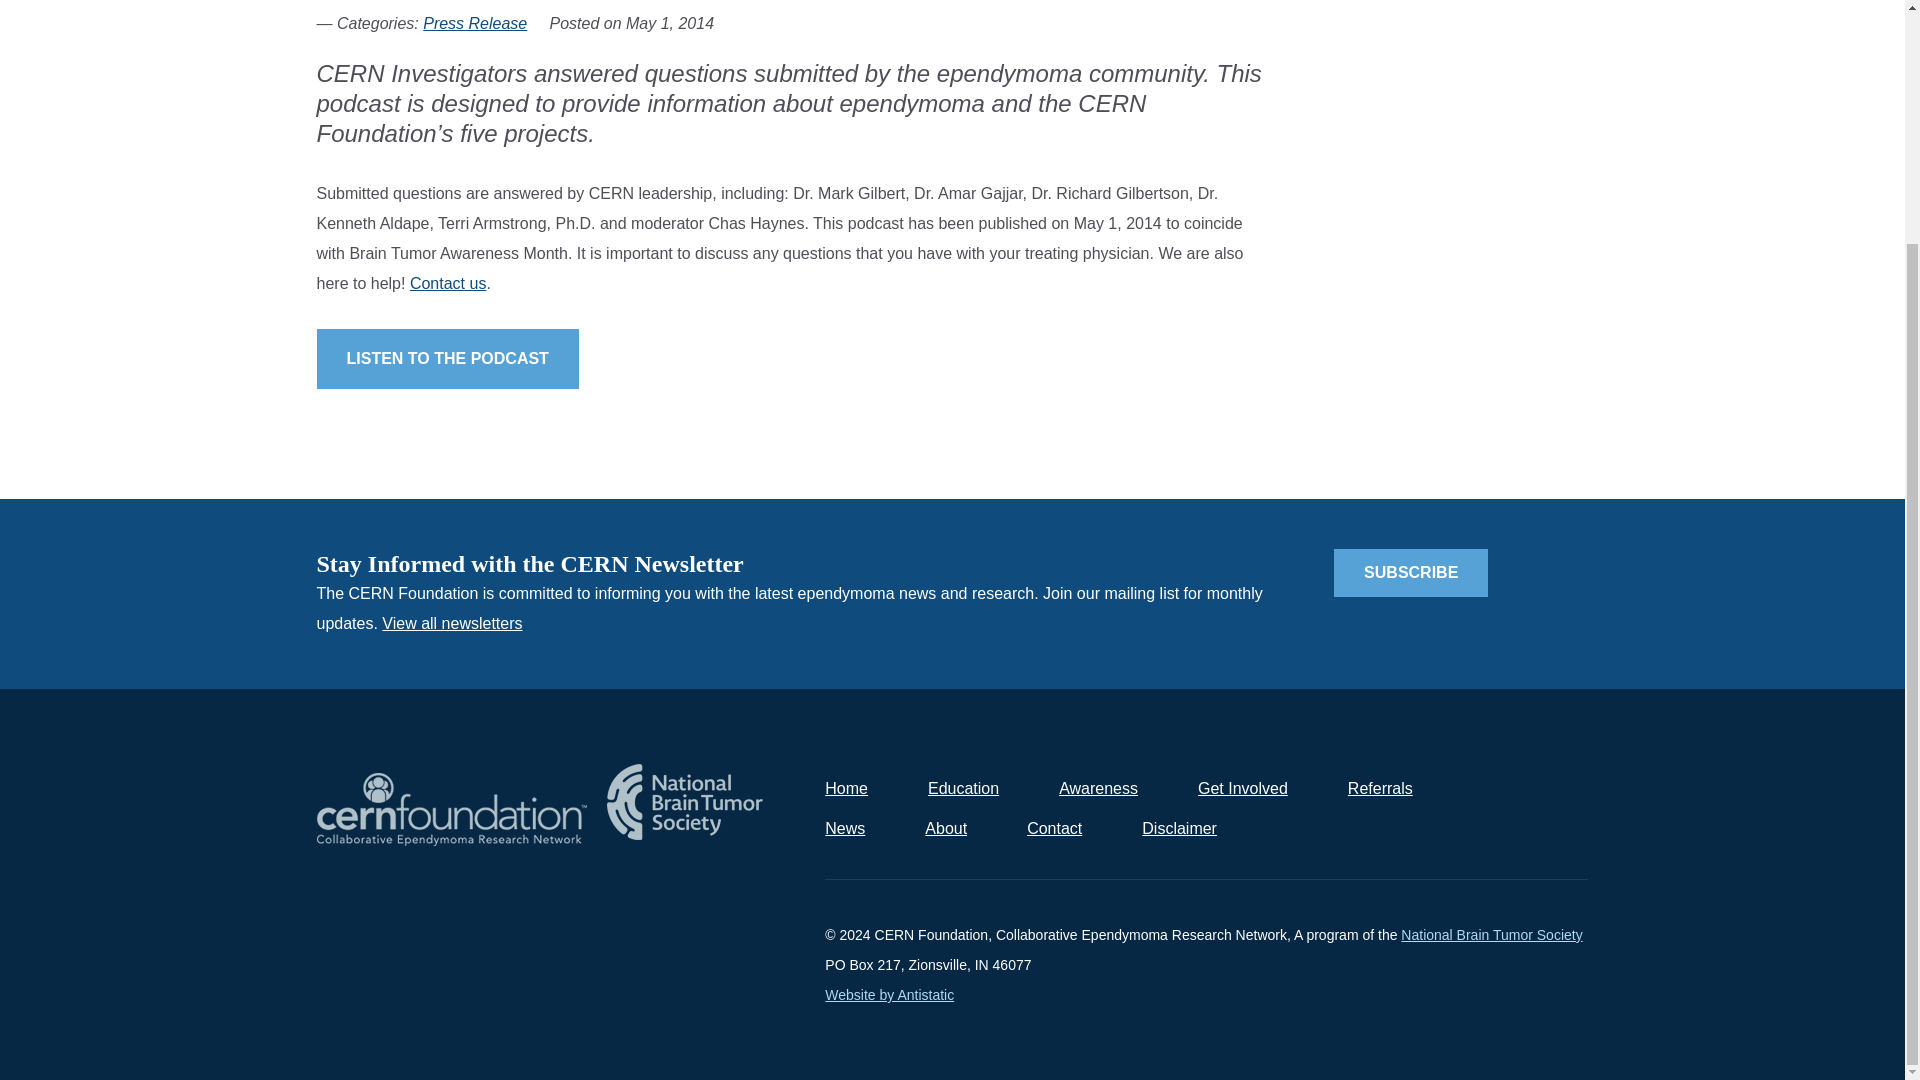 The image size is (1920, 1080). Describe the element at coordinates (474, 24) in the screenshot. I see `Press Release` at that location.